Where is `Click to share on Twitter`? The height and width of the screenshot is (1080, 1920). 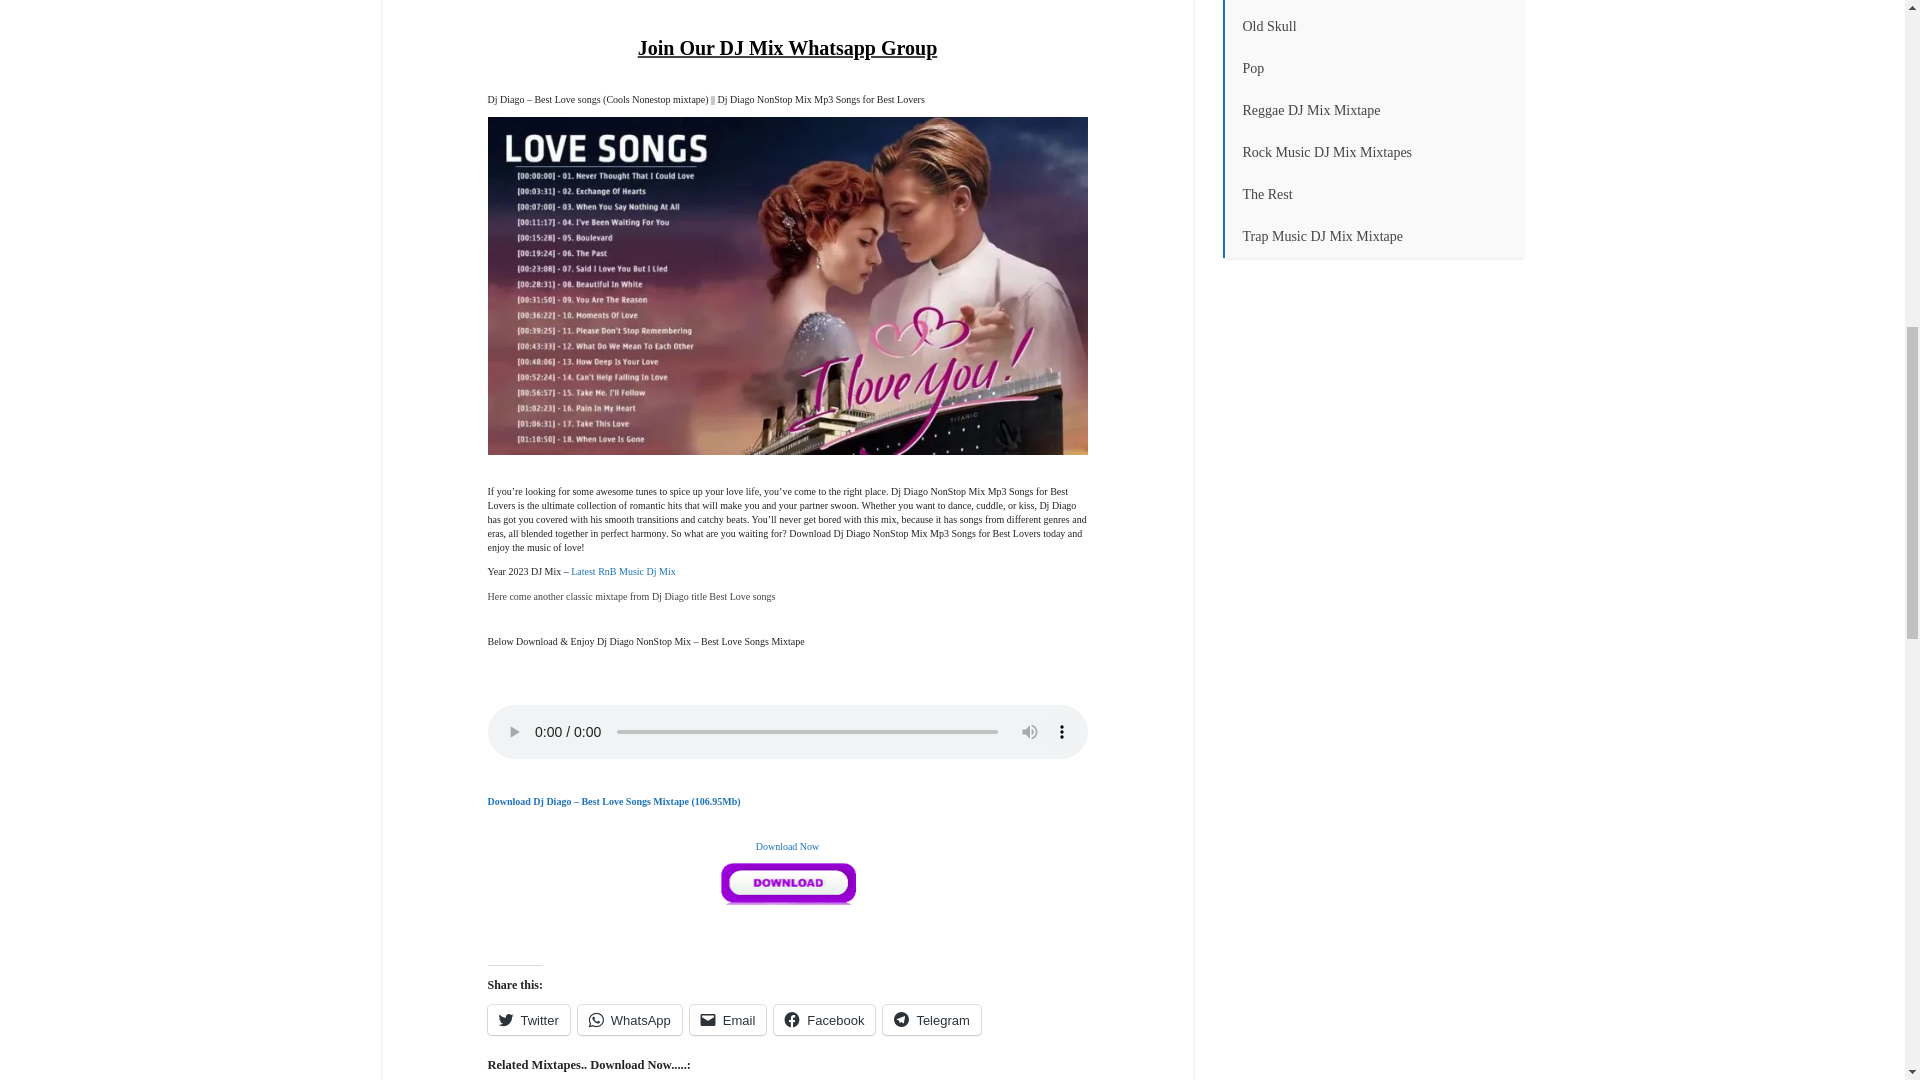 Click to share on Twitter is located at coordinates (528, 1020).